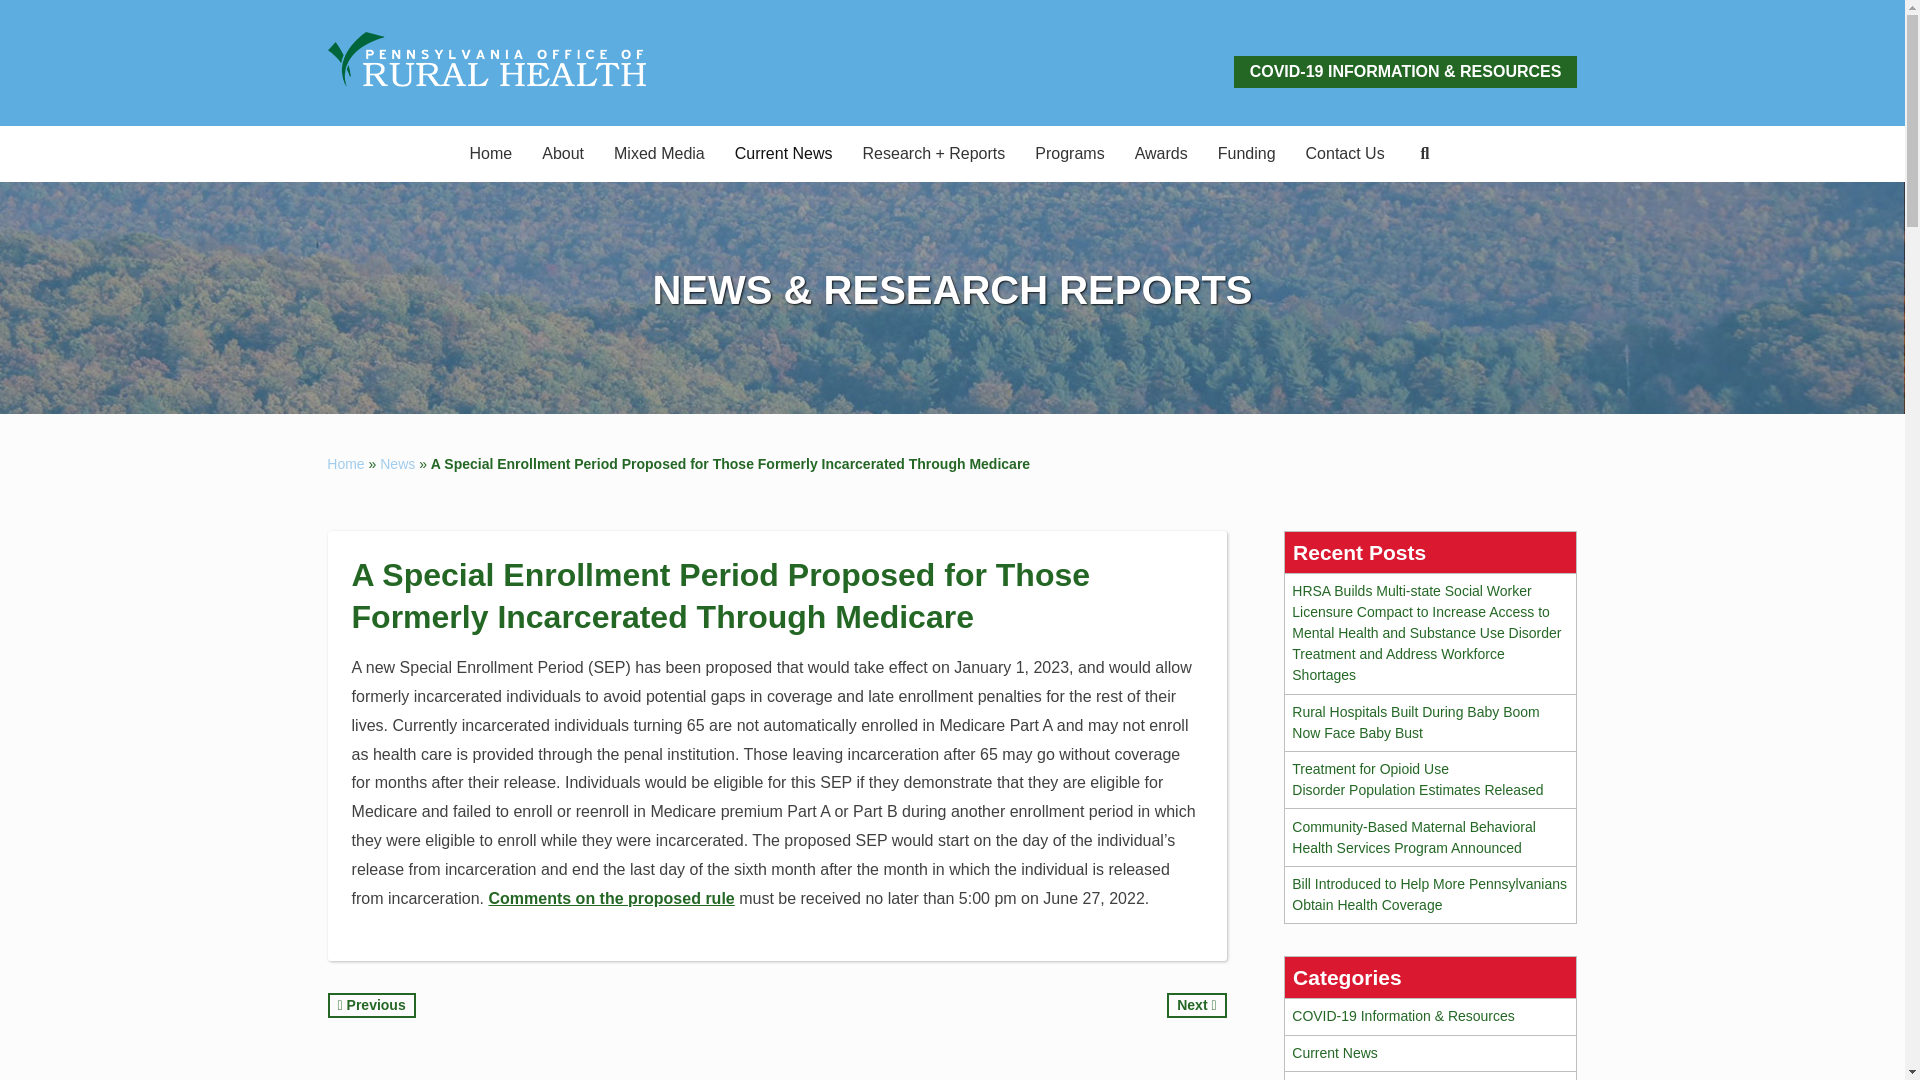 This screenshot has width=1920, height=1080. Describe the element at coordinates (660, 154) in the screenshot. I see `Mixed Media` at that location.